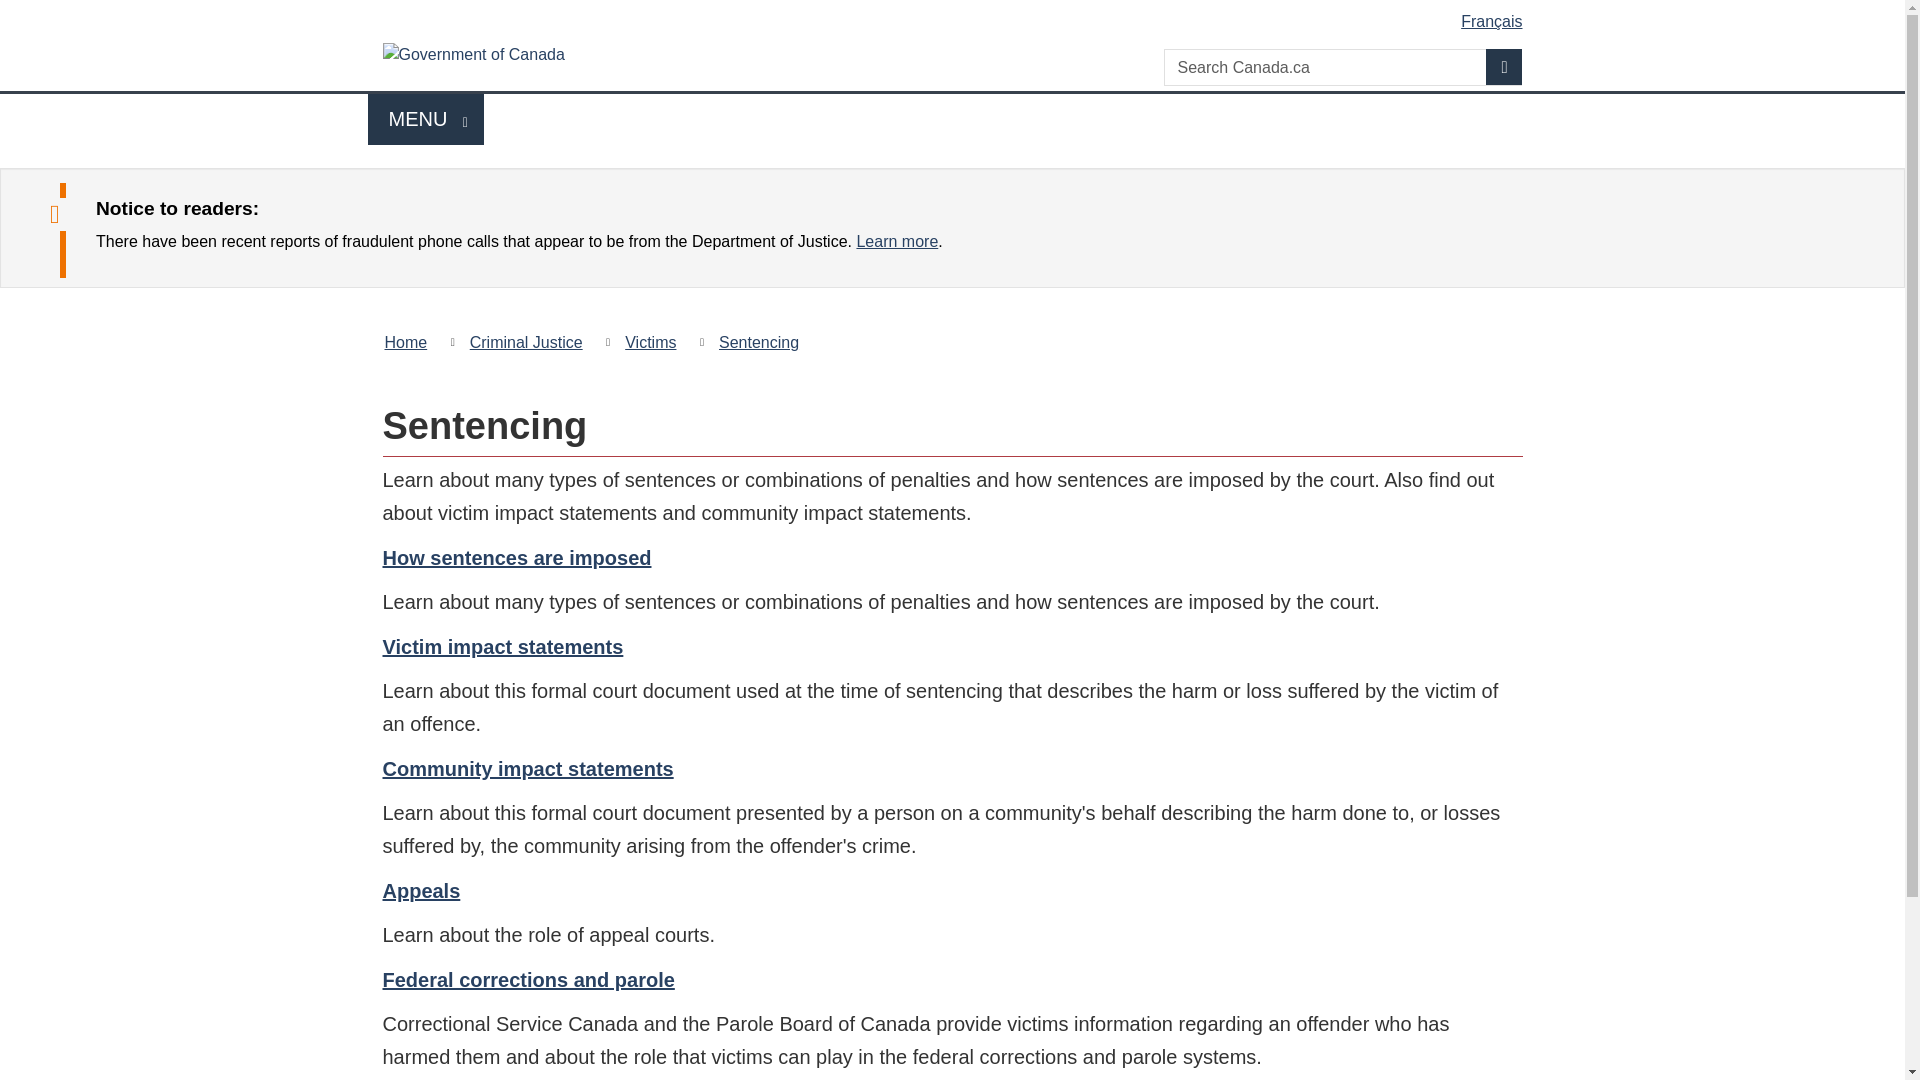 The height and width of the screenshot is (1080, 1920). I want to click on Community impact statements, so click(528, 768).